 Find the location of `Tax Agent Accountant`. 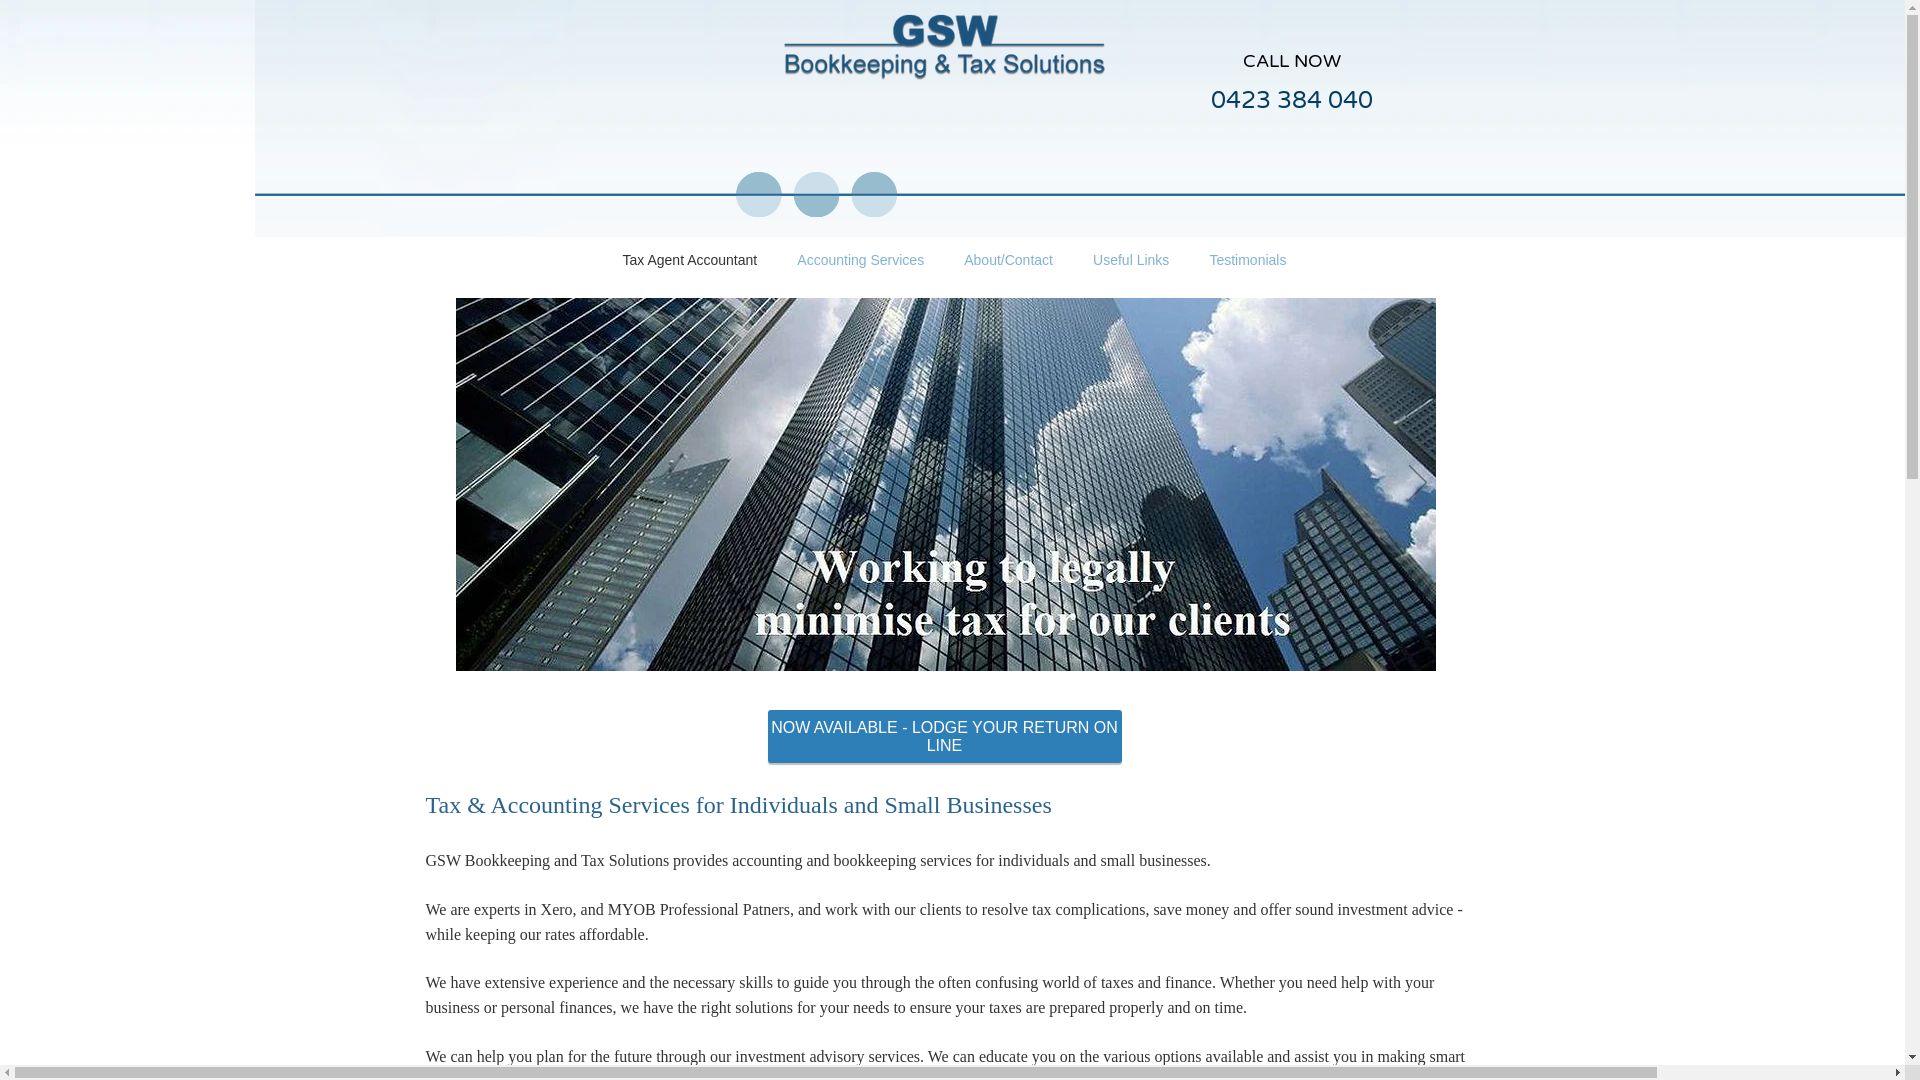

Tax Agent Accountant is located at coordinates (690, 260).